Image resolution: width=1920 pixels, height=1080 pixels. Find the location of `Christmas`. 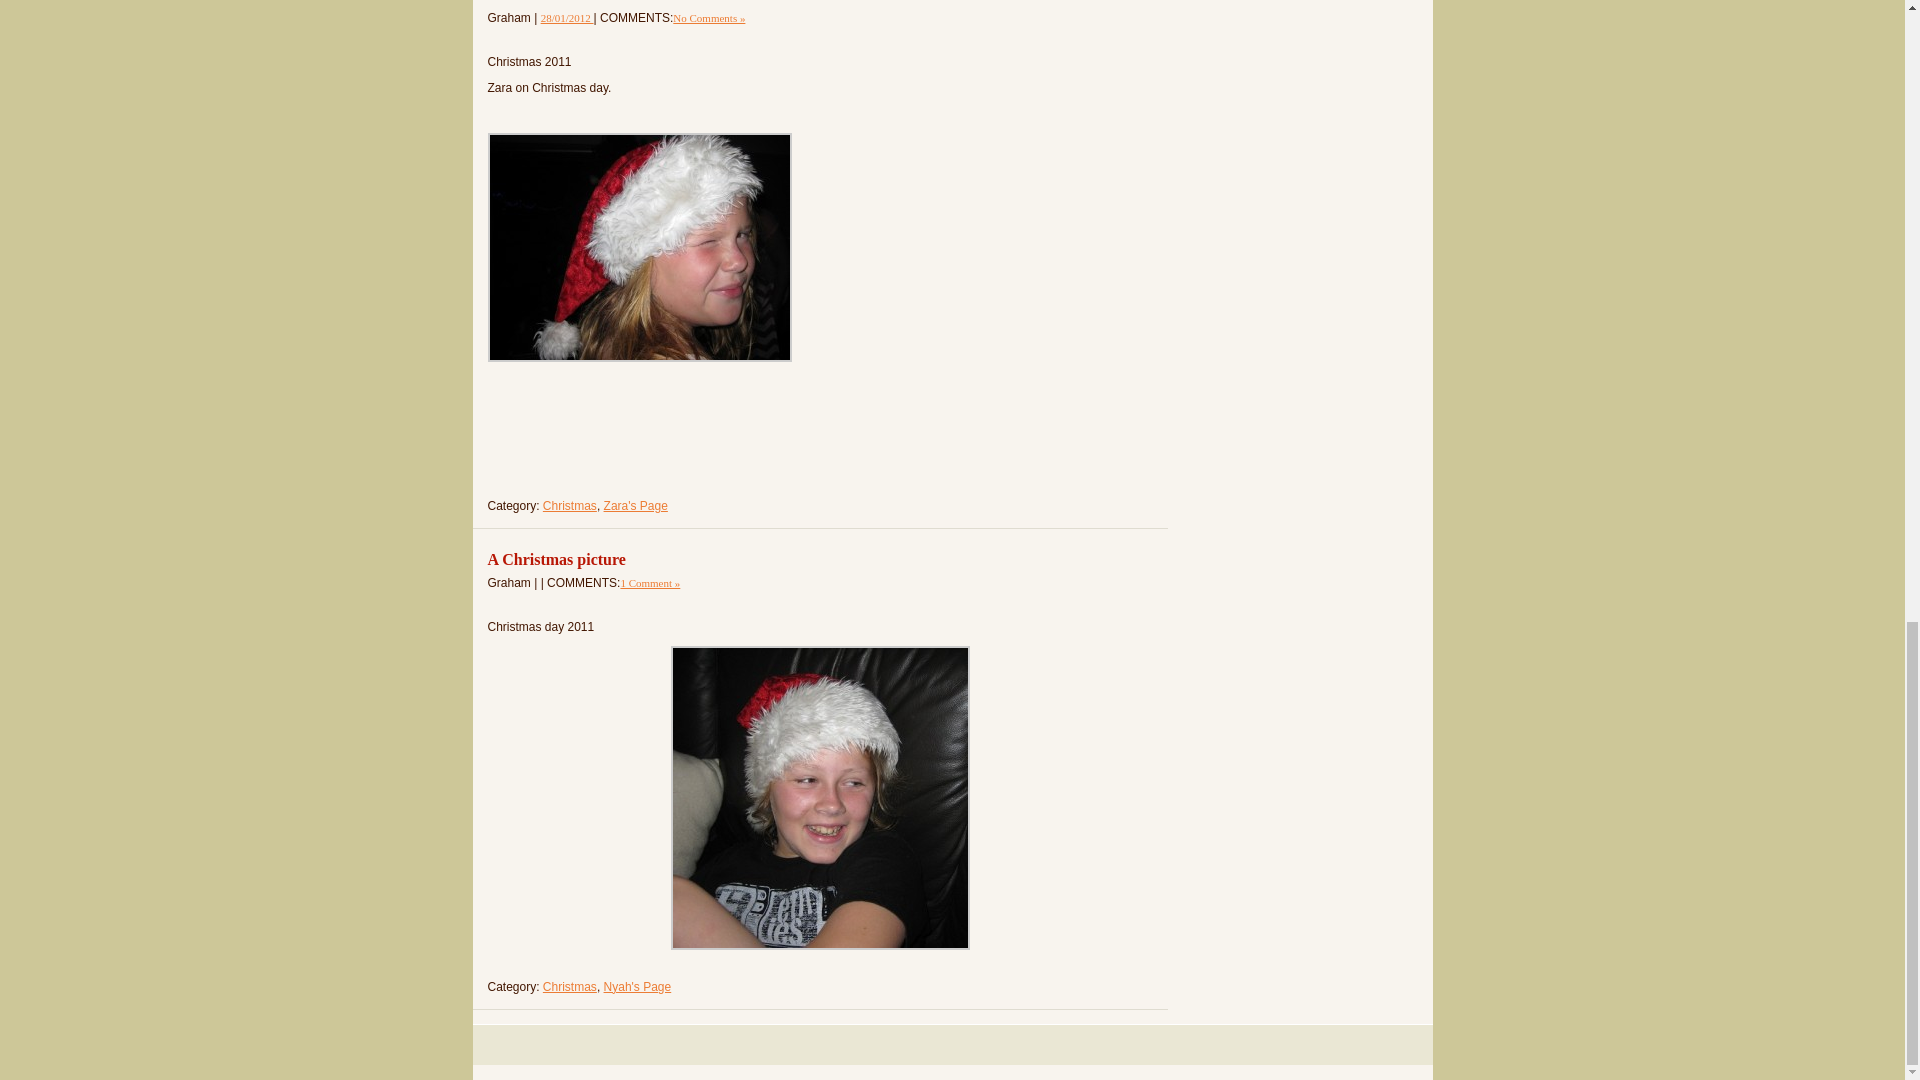

Christmas is located at coordinates (570, 986).